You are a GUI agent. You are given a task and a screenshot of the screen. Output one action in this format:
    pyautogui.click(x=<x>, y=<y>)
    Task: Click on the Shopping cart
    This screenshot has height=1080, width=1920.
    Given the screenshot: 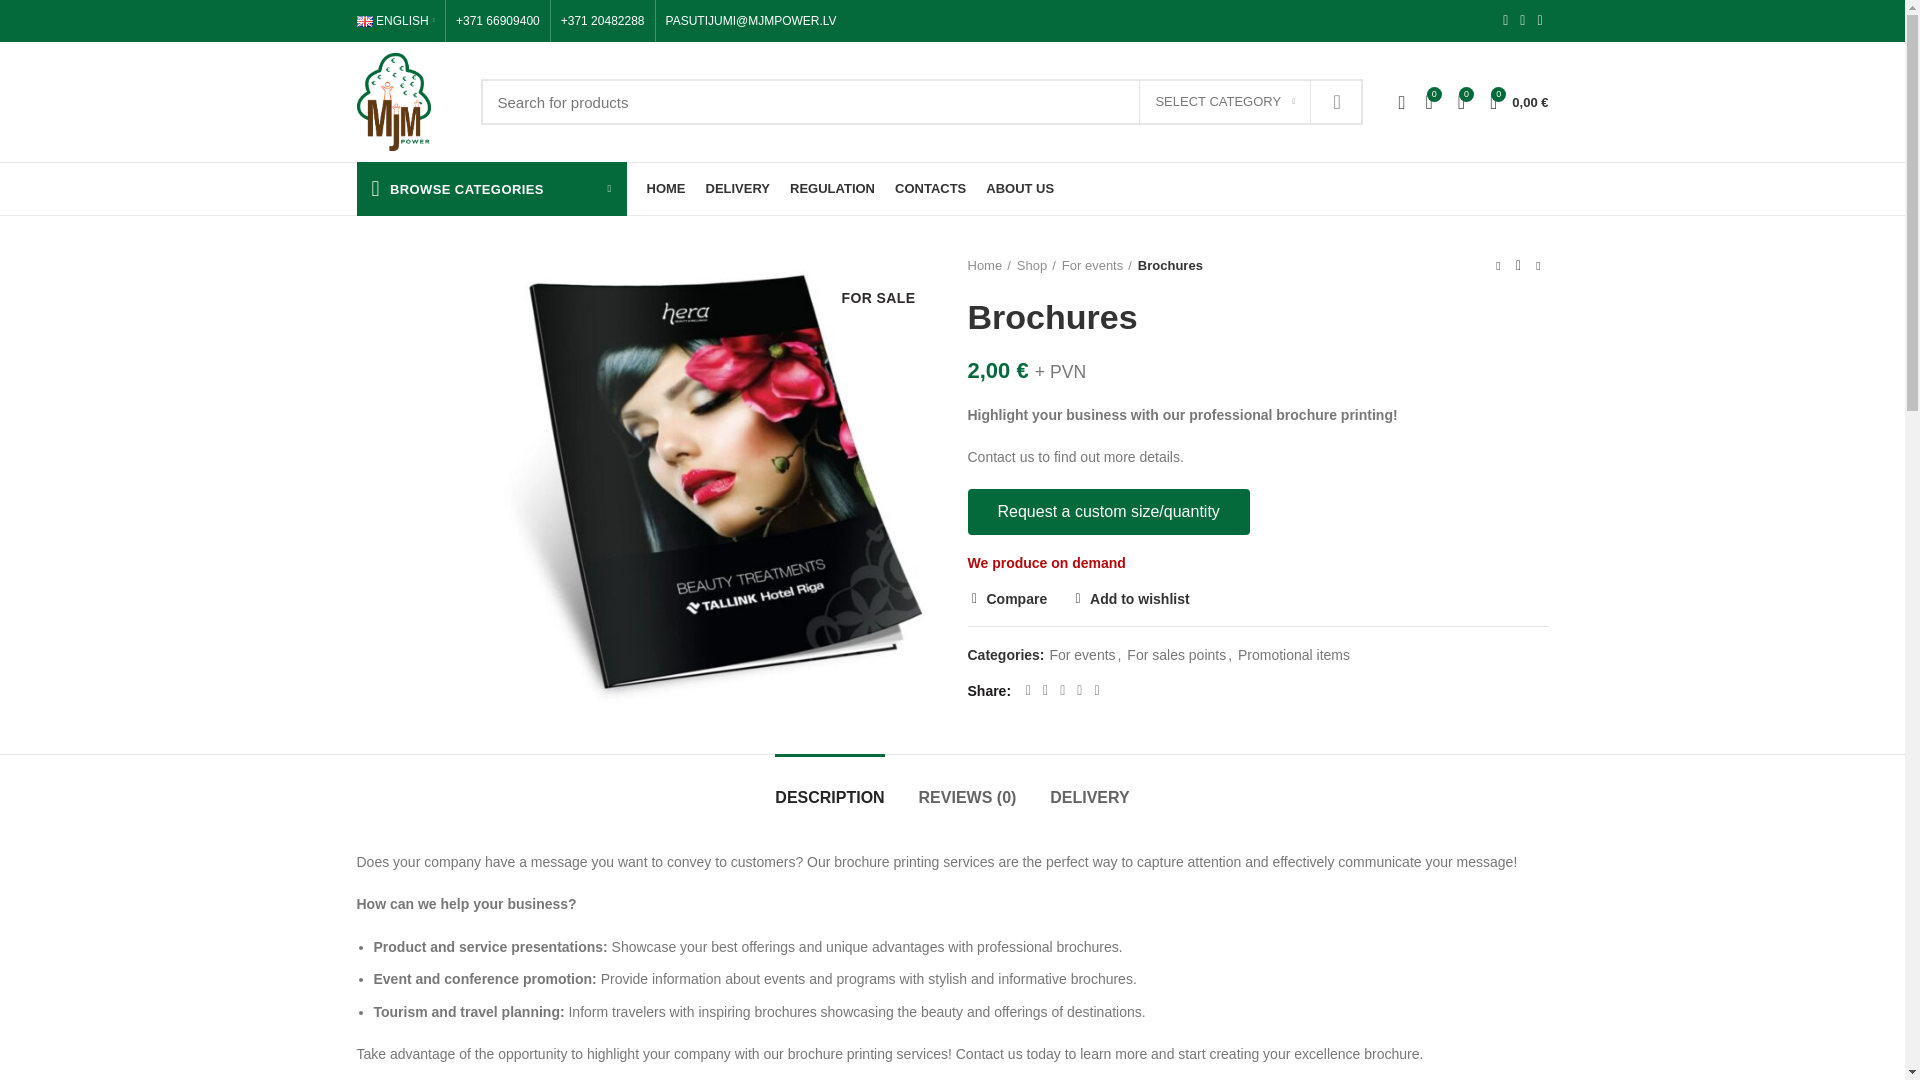 What is the action you would take?
    pyautogui.click(x=1518, y=102)
    